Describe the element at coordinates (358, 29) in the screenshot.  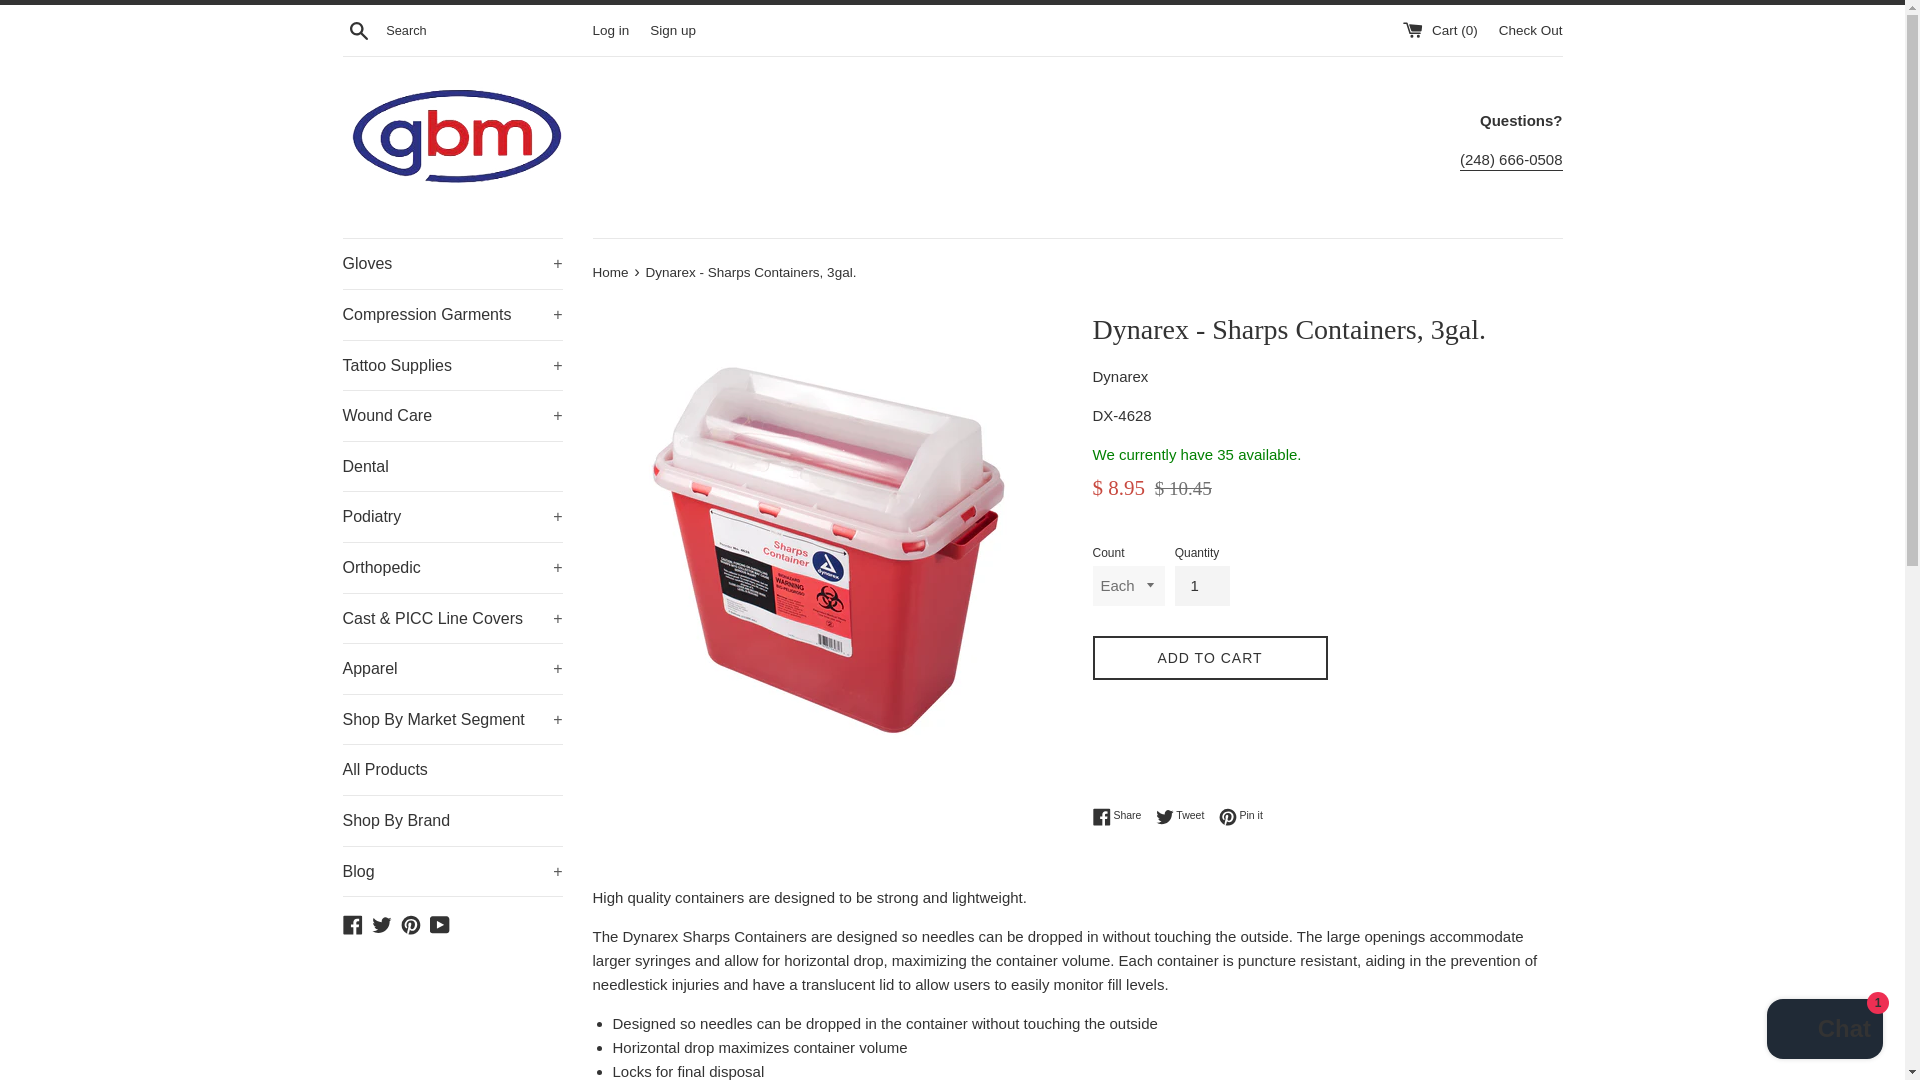
I see `Search` at that location.